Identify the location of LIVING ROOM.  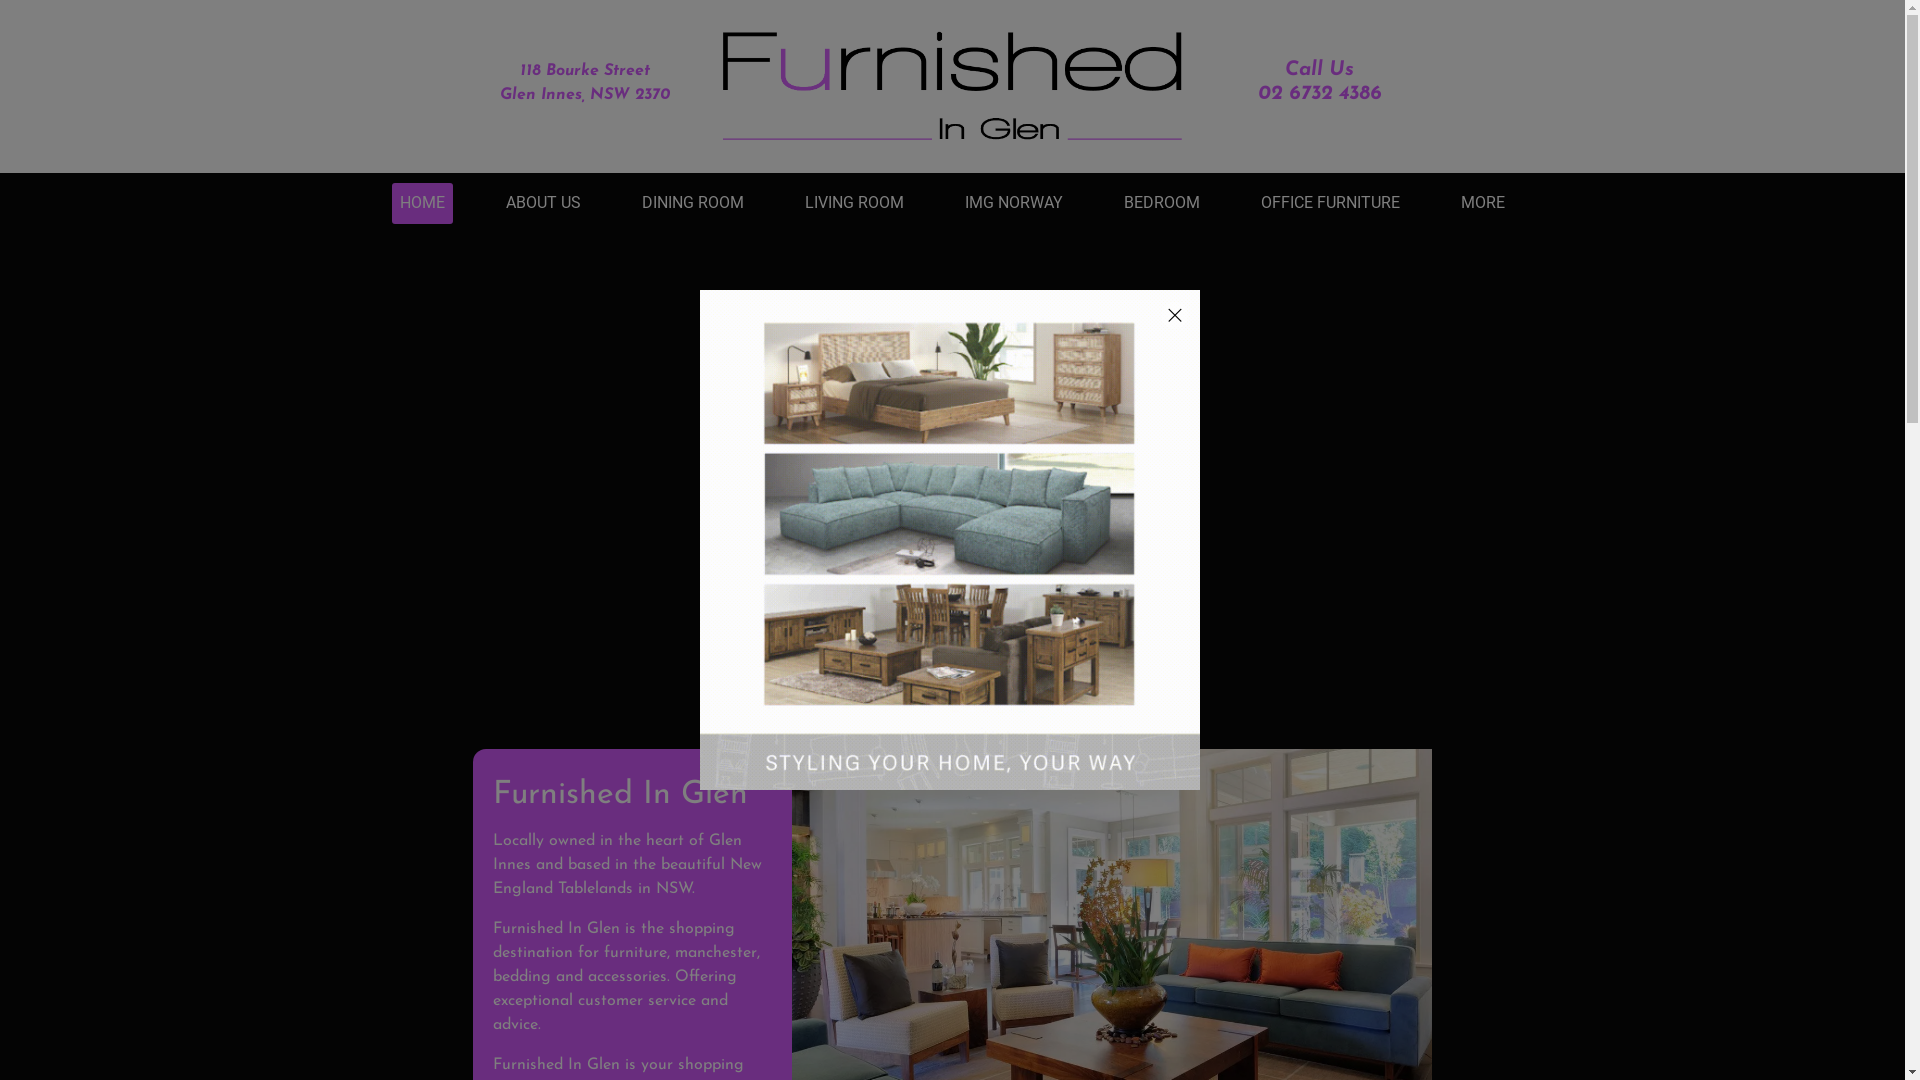
(854, 204).